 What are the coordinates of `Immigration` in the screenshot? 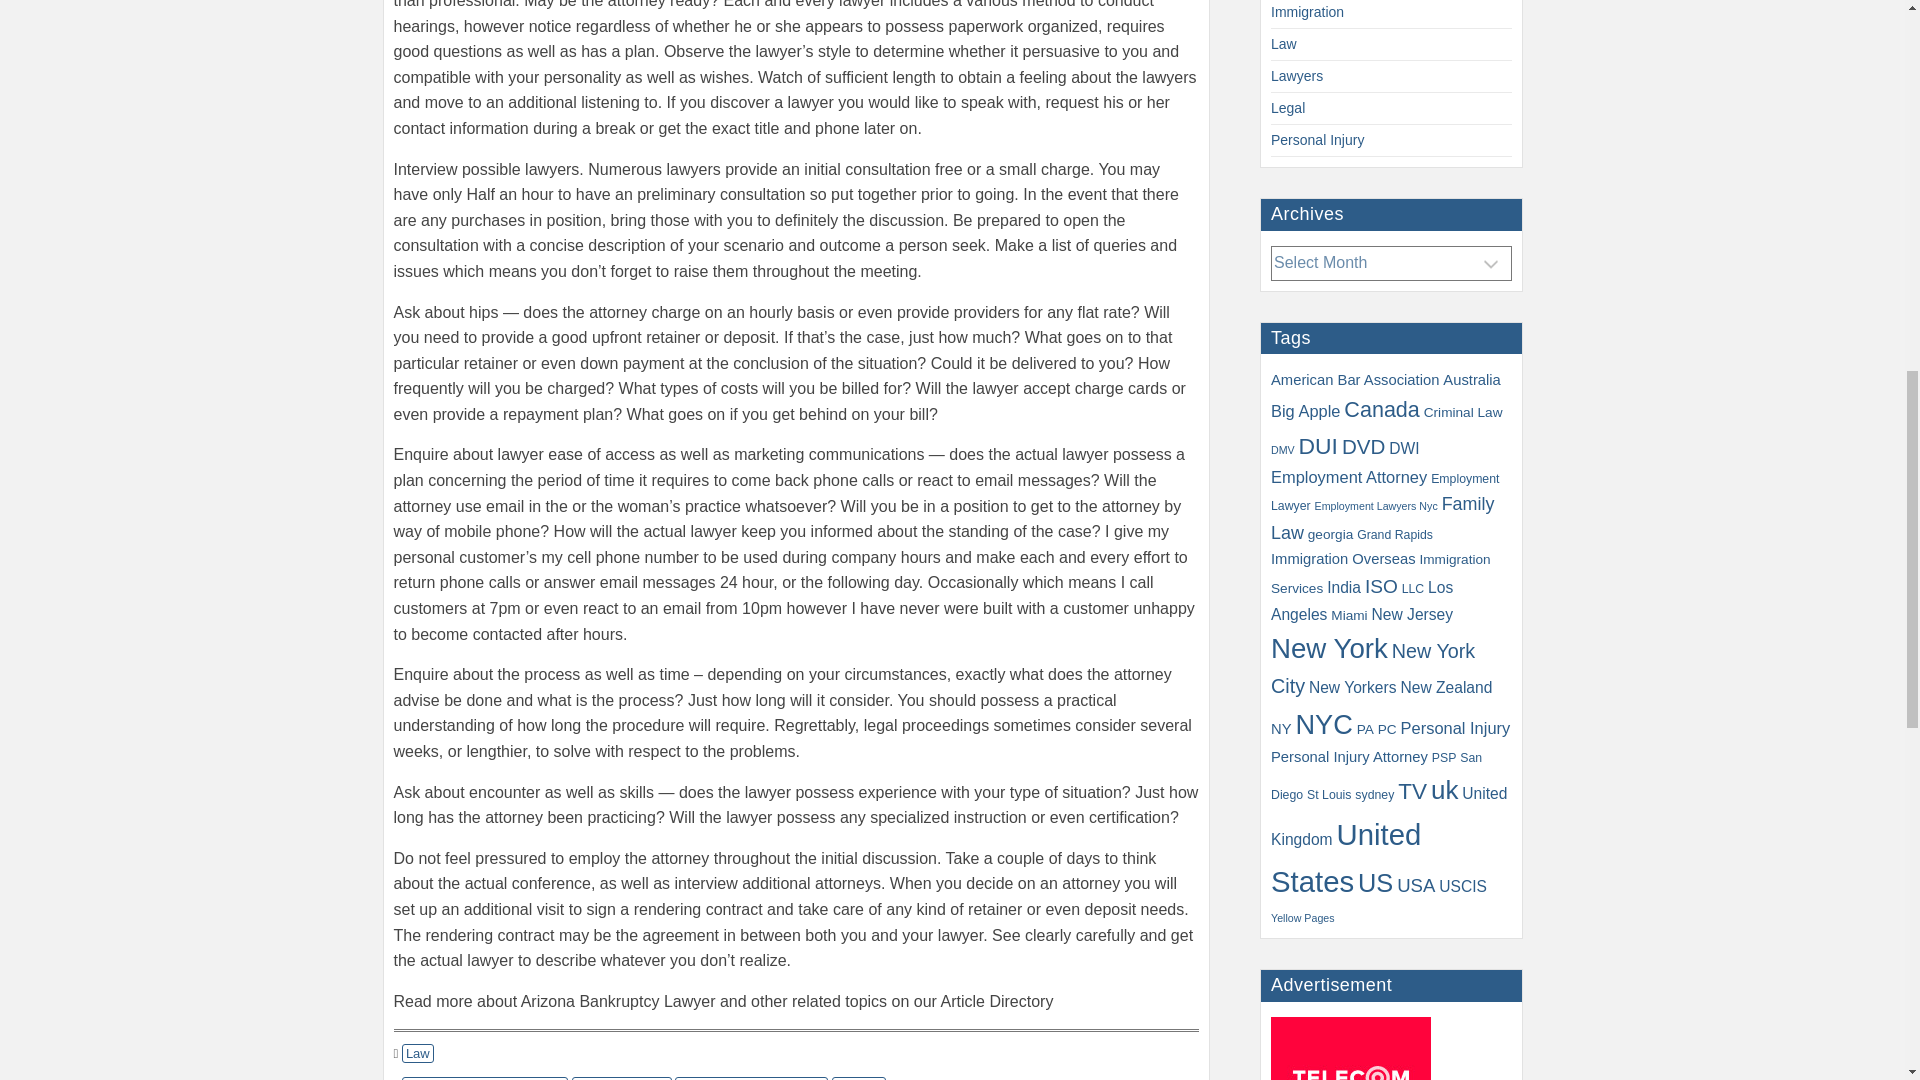 It's located at (1308, 12).